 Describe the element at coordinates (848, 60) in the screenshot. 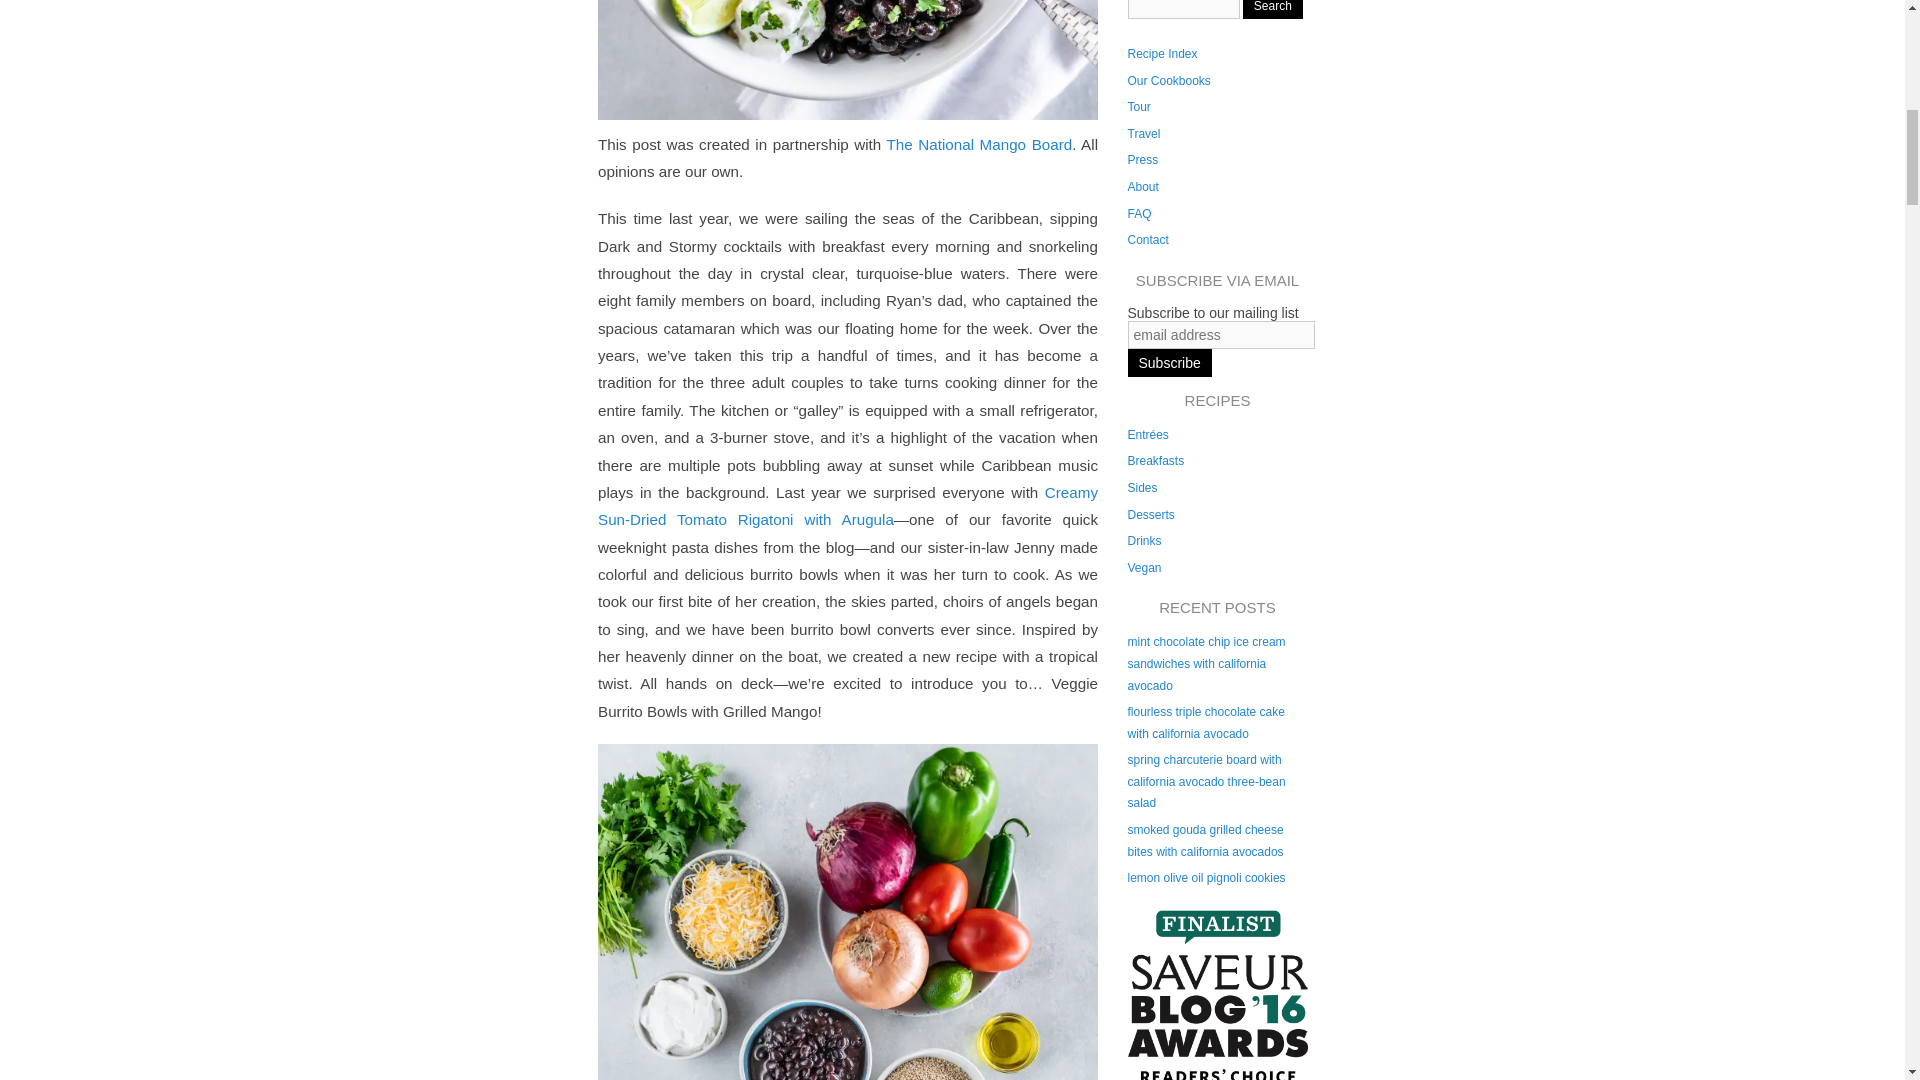

I see `veggie burrito bowls with grilled mango` at that location.